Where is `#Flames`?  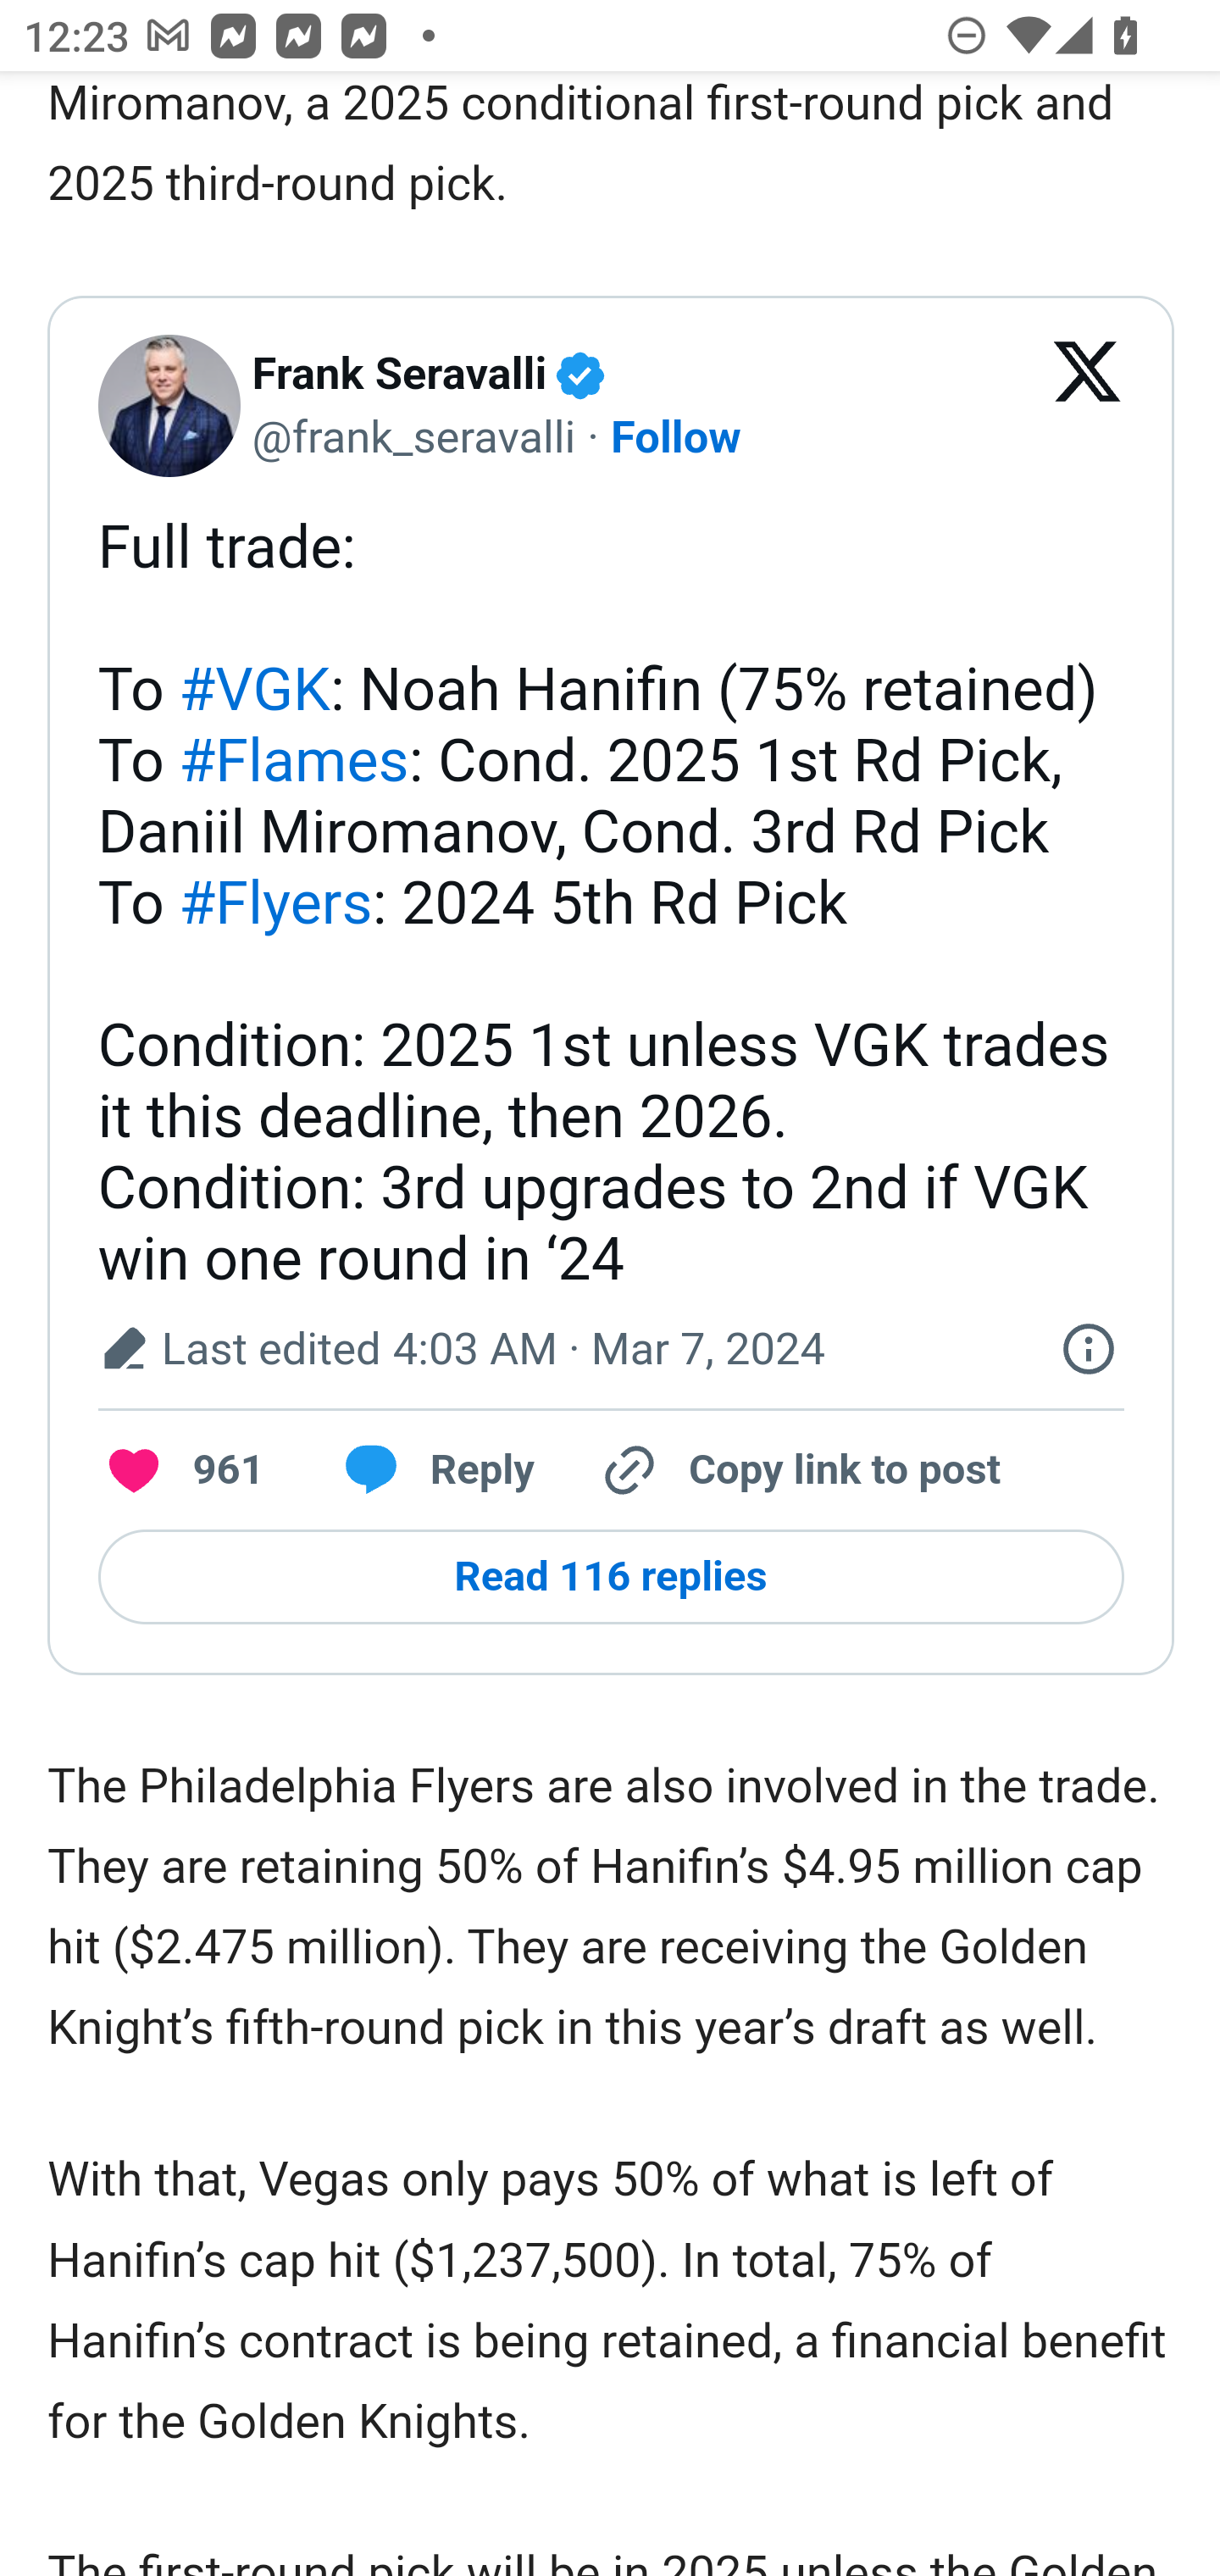
#Flames is located at coordinates (293, 763).